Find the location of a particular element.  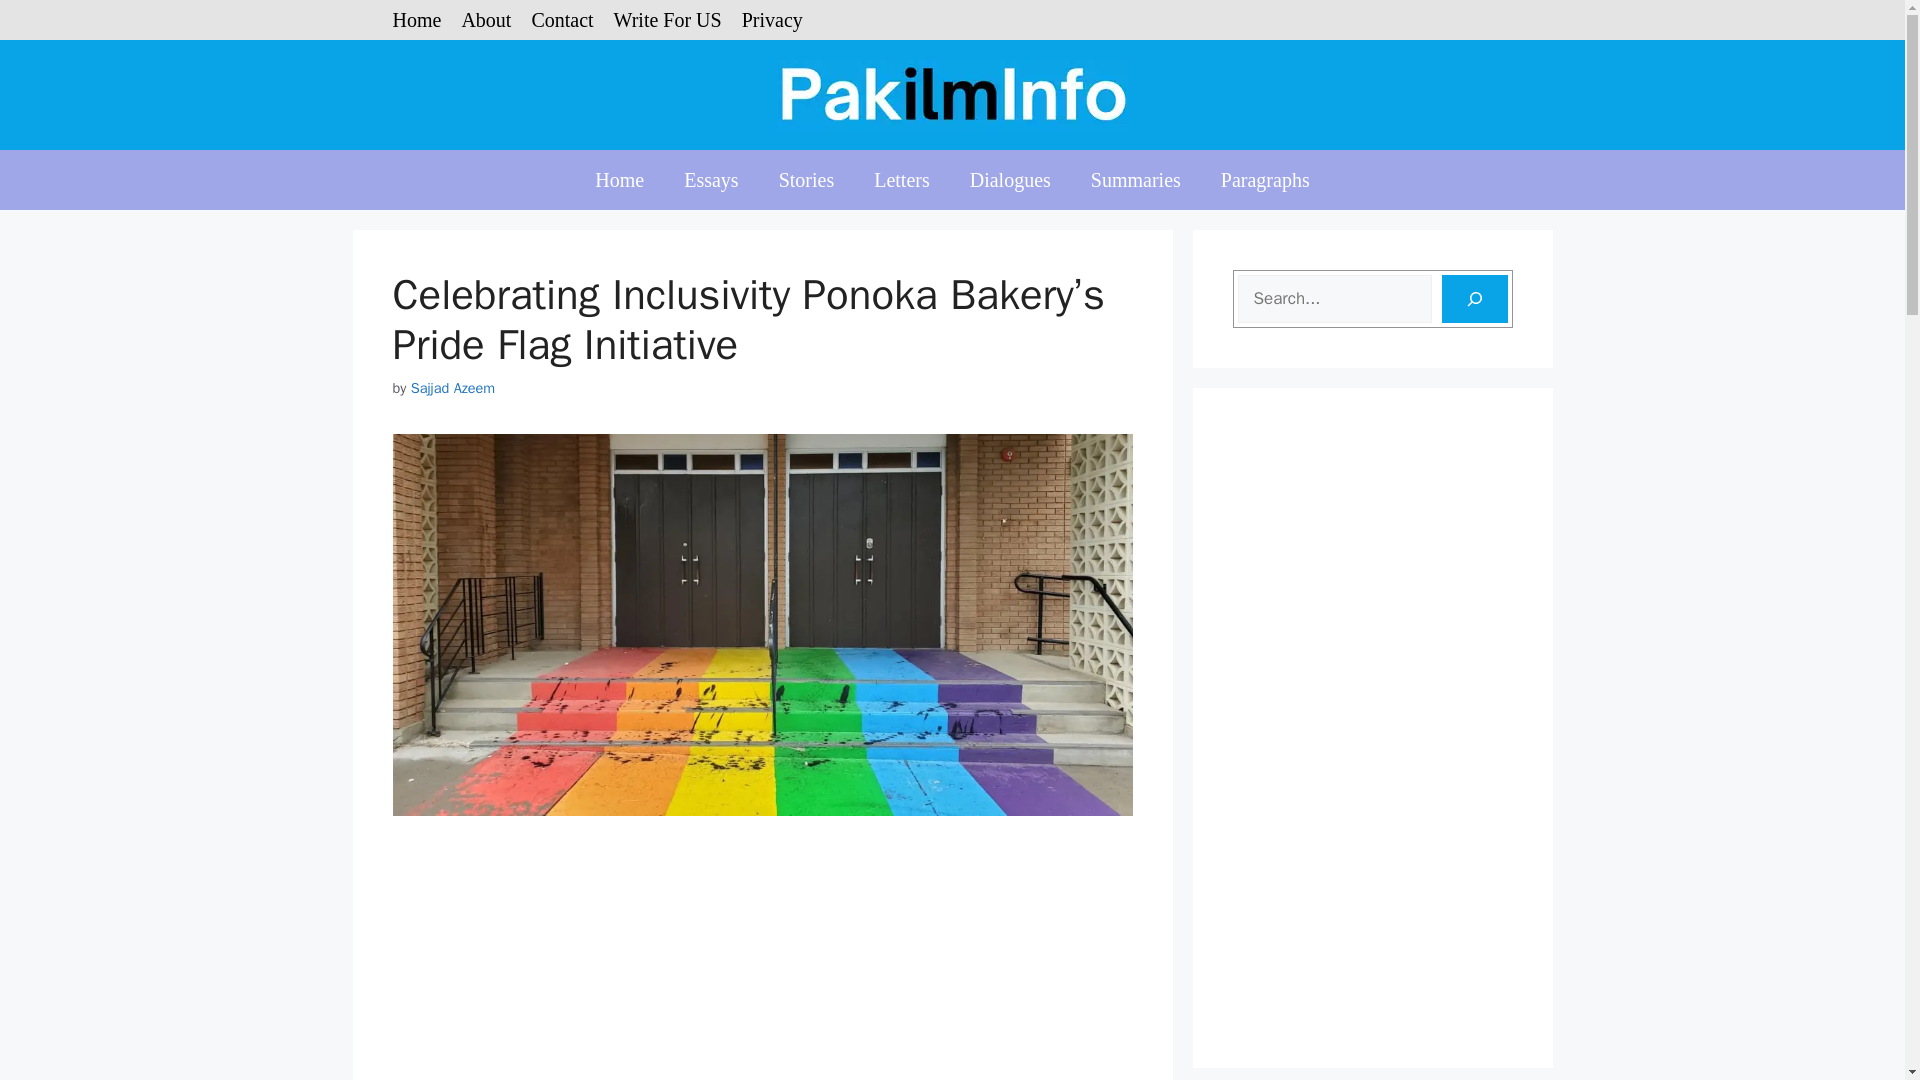

Home is located at coordinates (619, 180).